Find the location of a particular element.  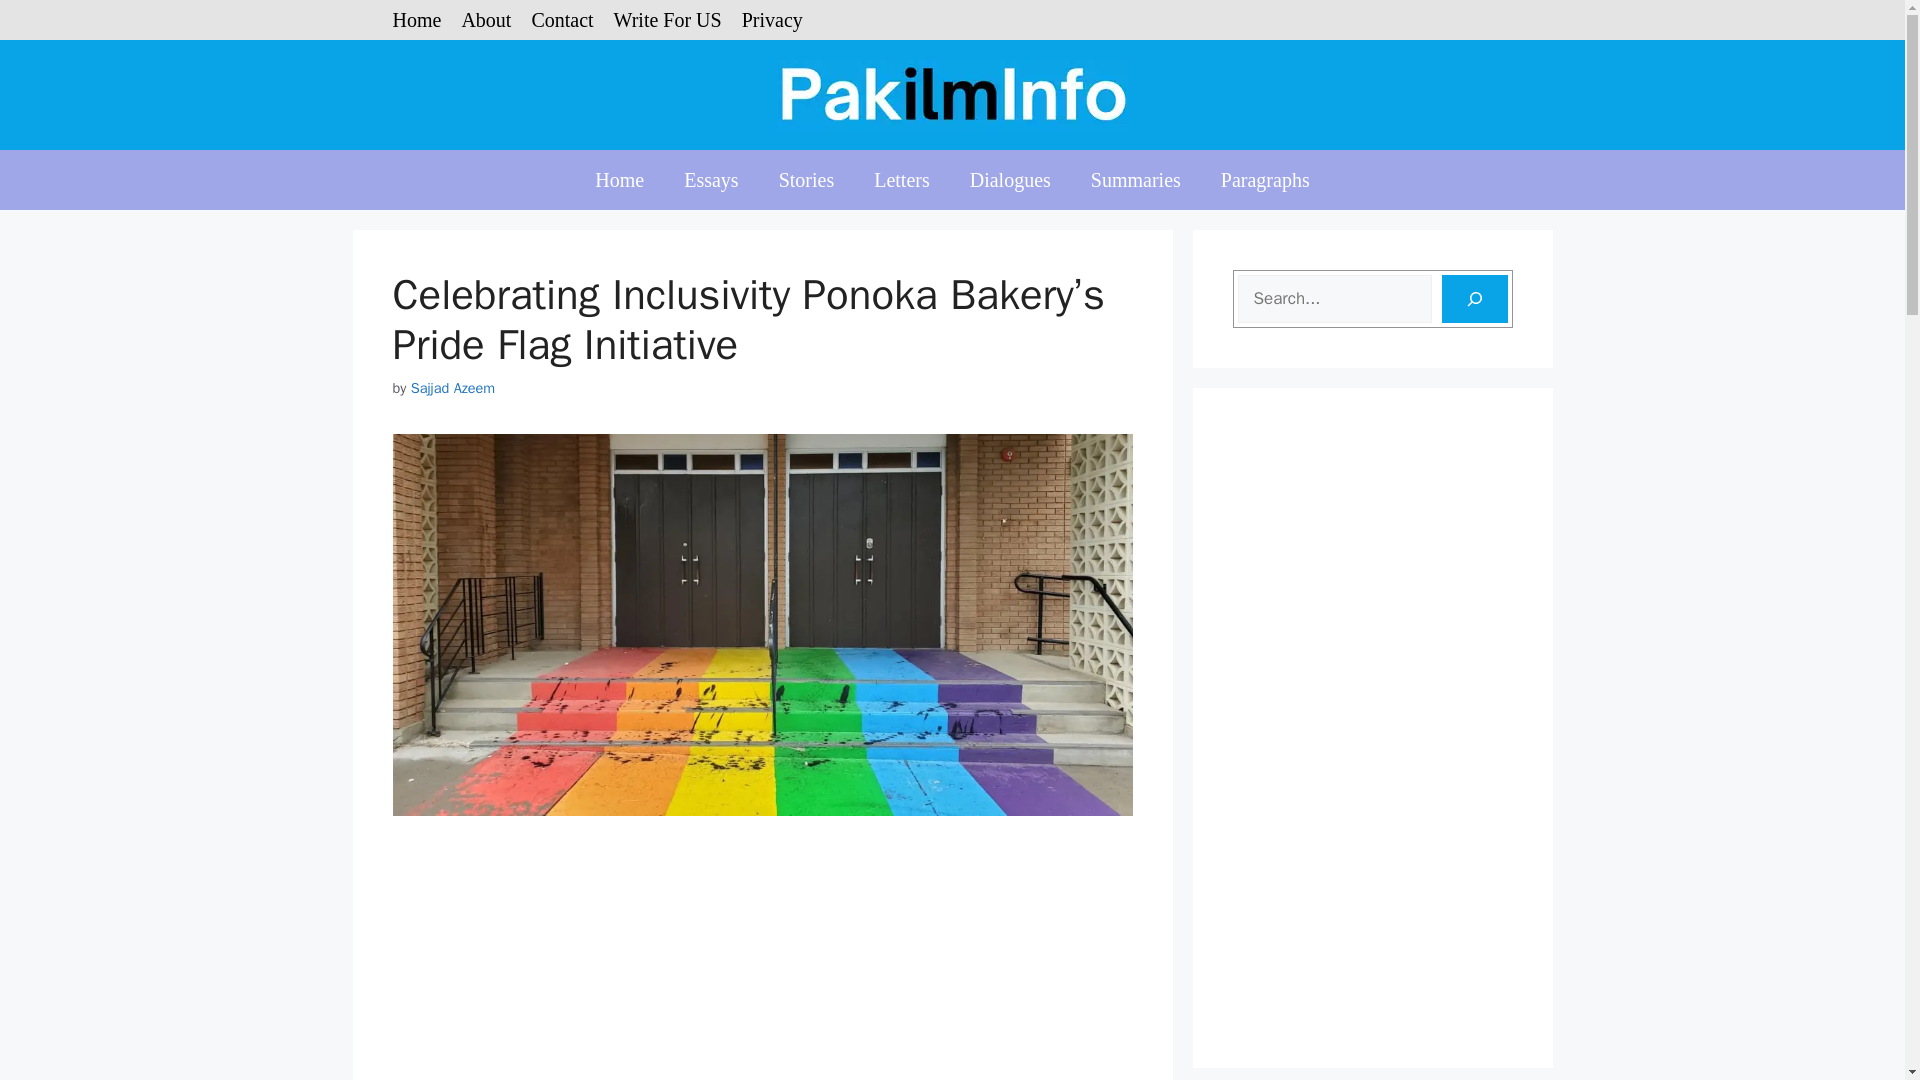

Home is located at coordinates (619, 180).